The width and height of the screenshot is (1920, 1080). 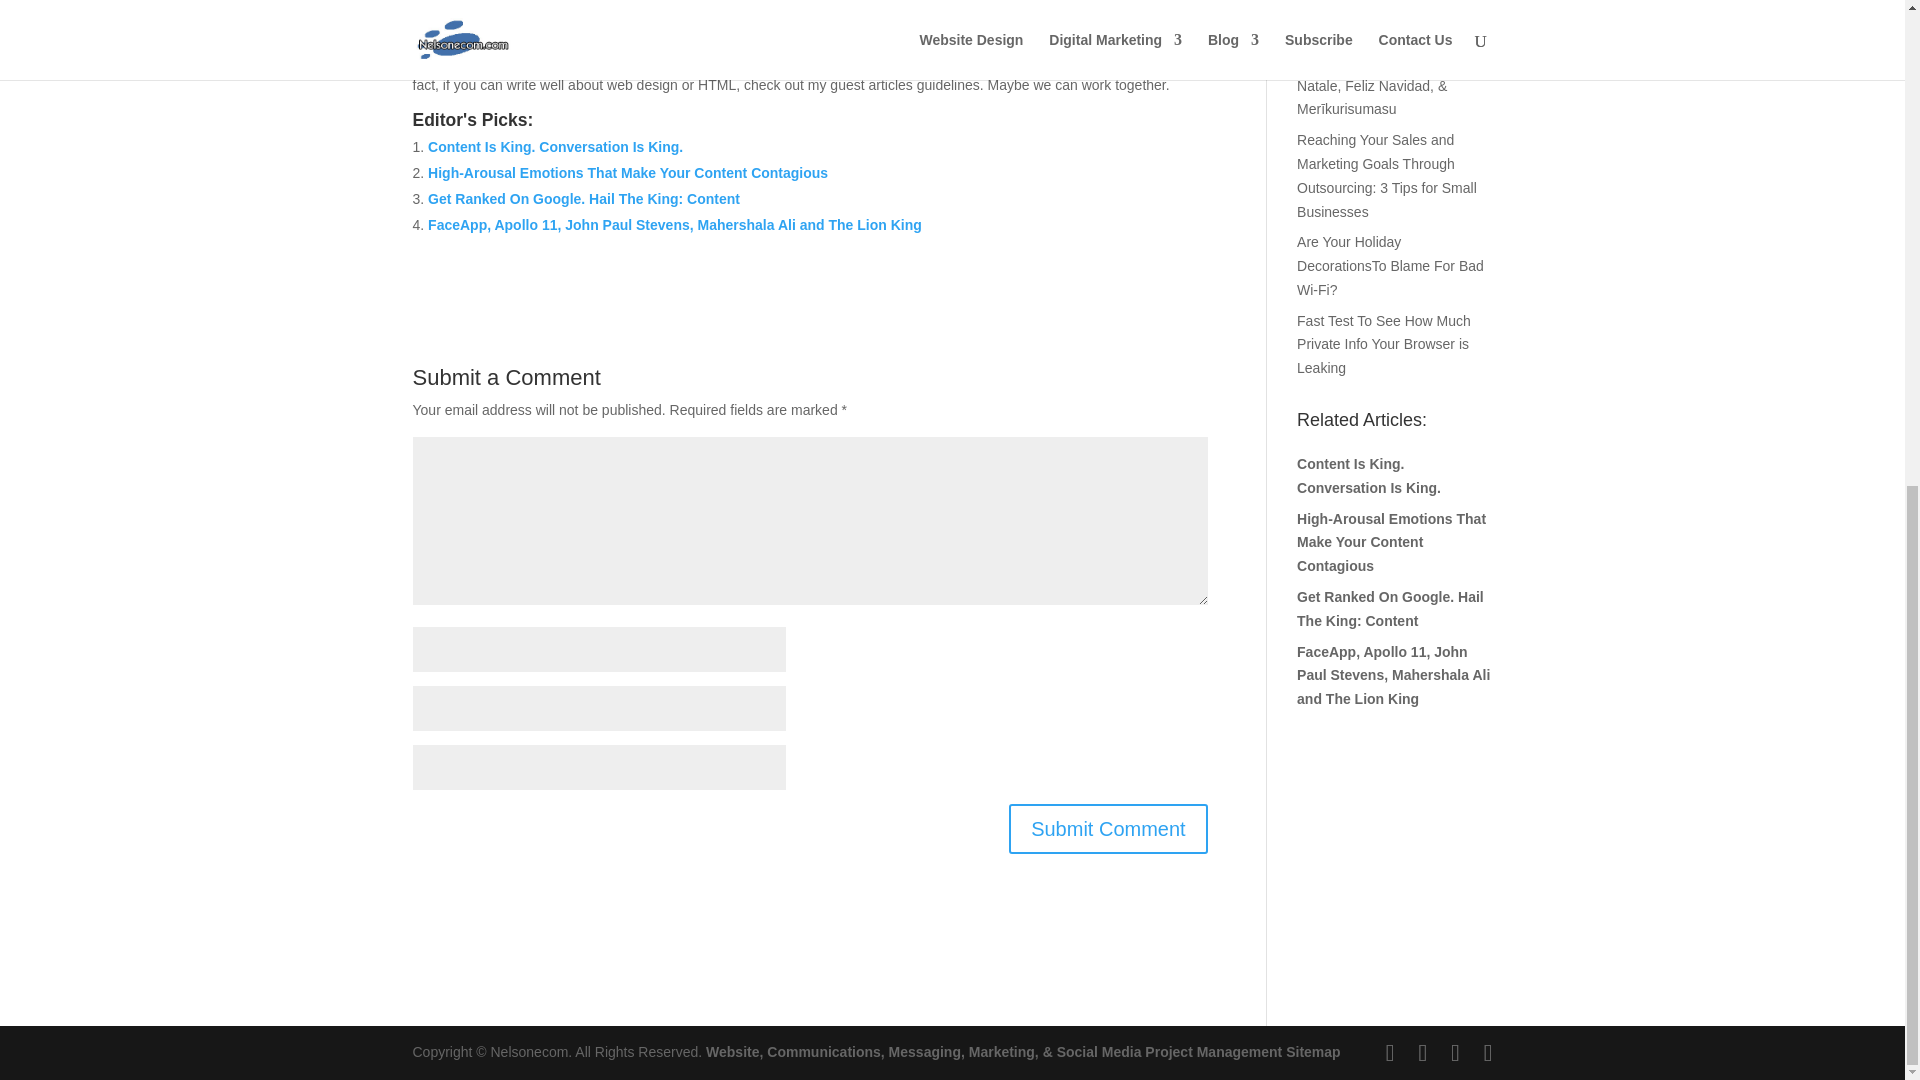 I want to click on High-Arousal Emotions That Make Your Content Contagious, so click(x=628, y=173).